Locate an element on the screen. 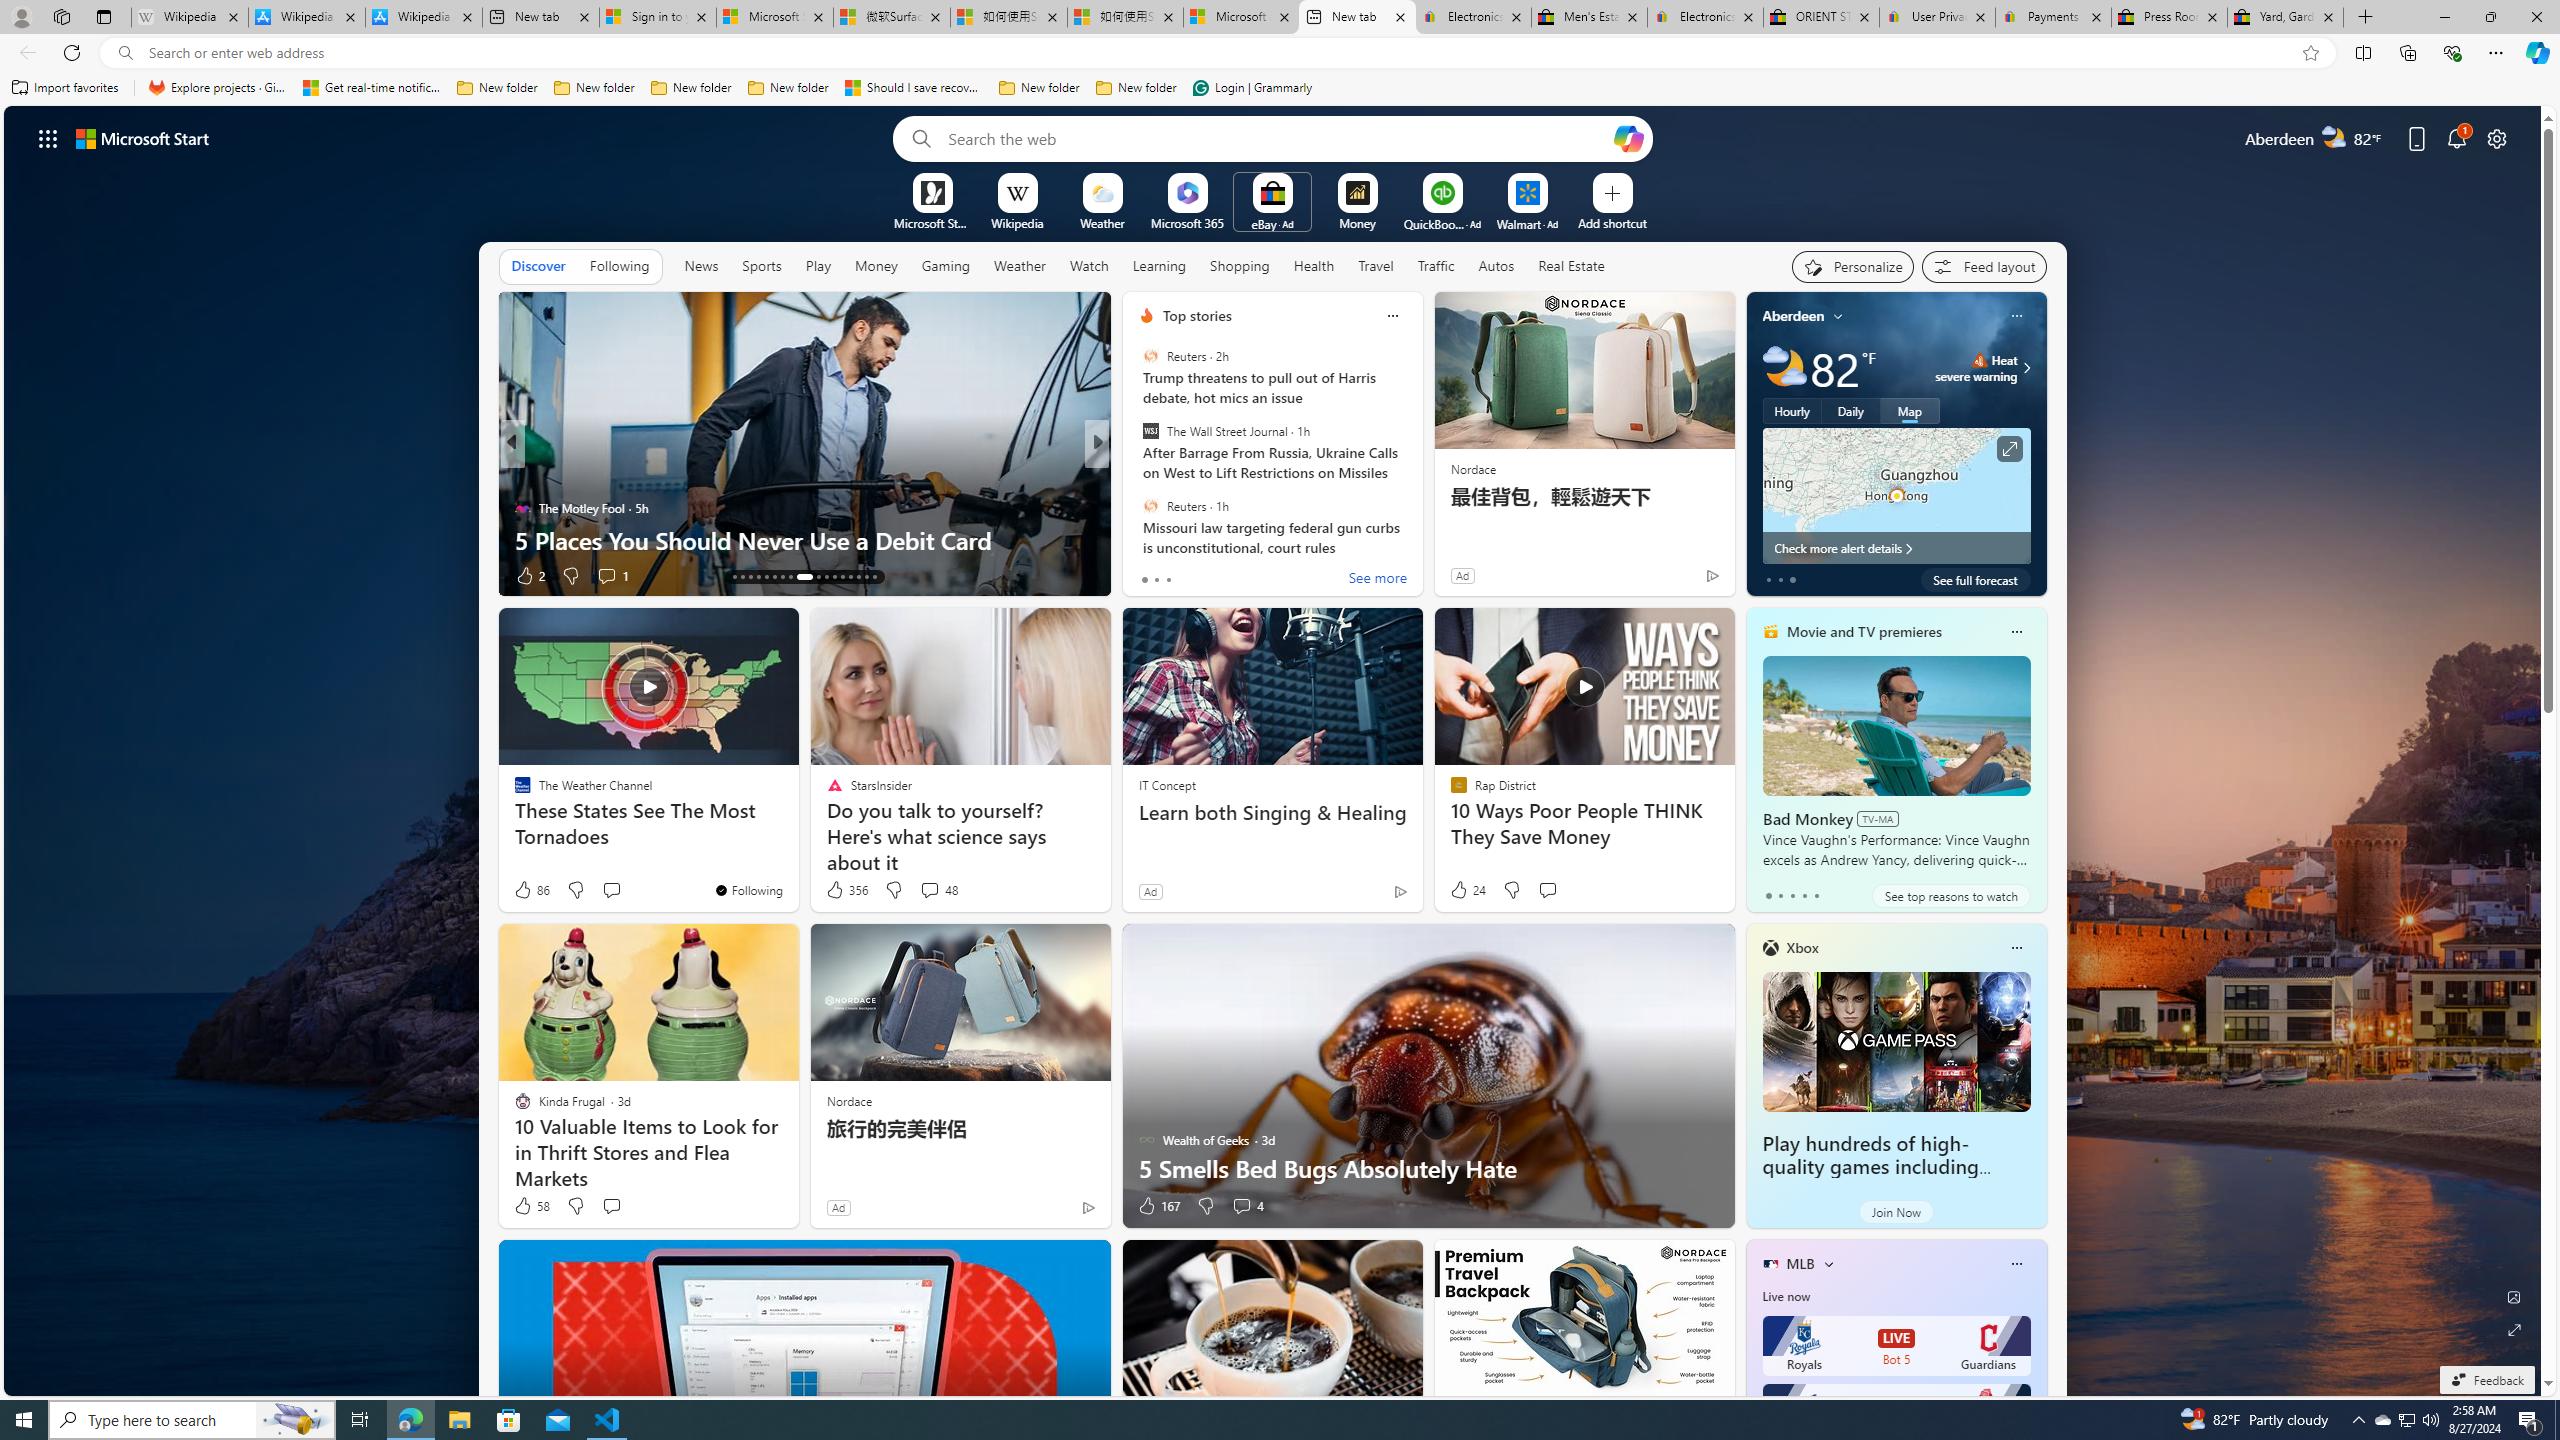  More Options is located at coordinates (1560, 180).